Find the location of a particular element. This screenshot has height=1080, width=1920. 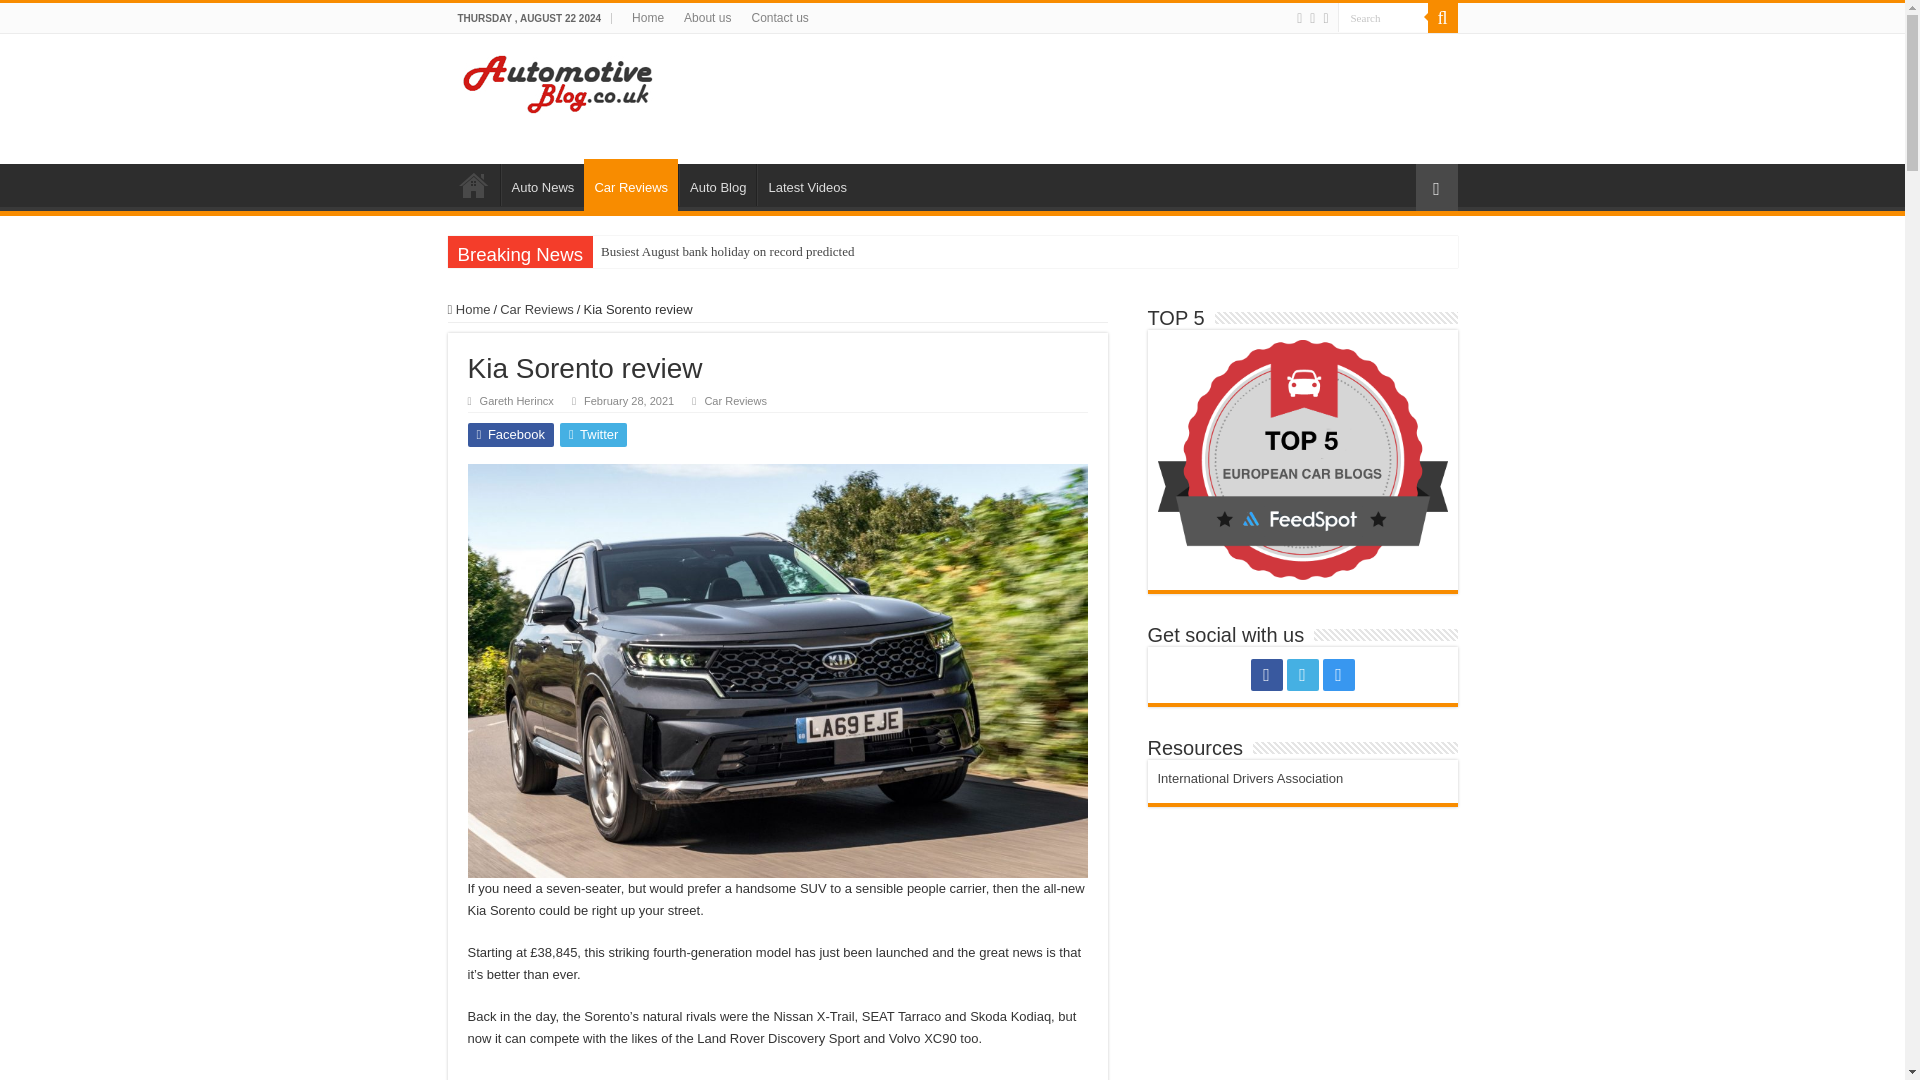

Search is located at coordinates (1383, 18).